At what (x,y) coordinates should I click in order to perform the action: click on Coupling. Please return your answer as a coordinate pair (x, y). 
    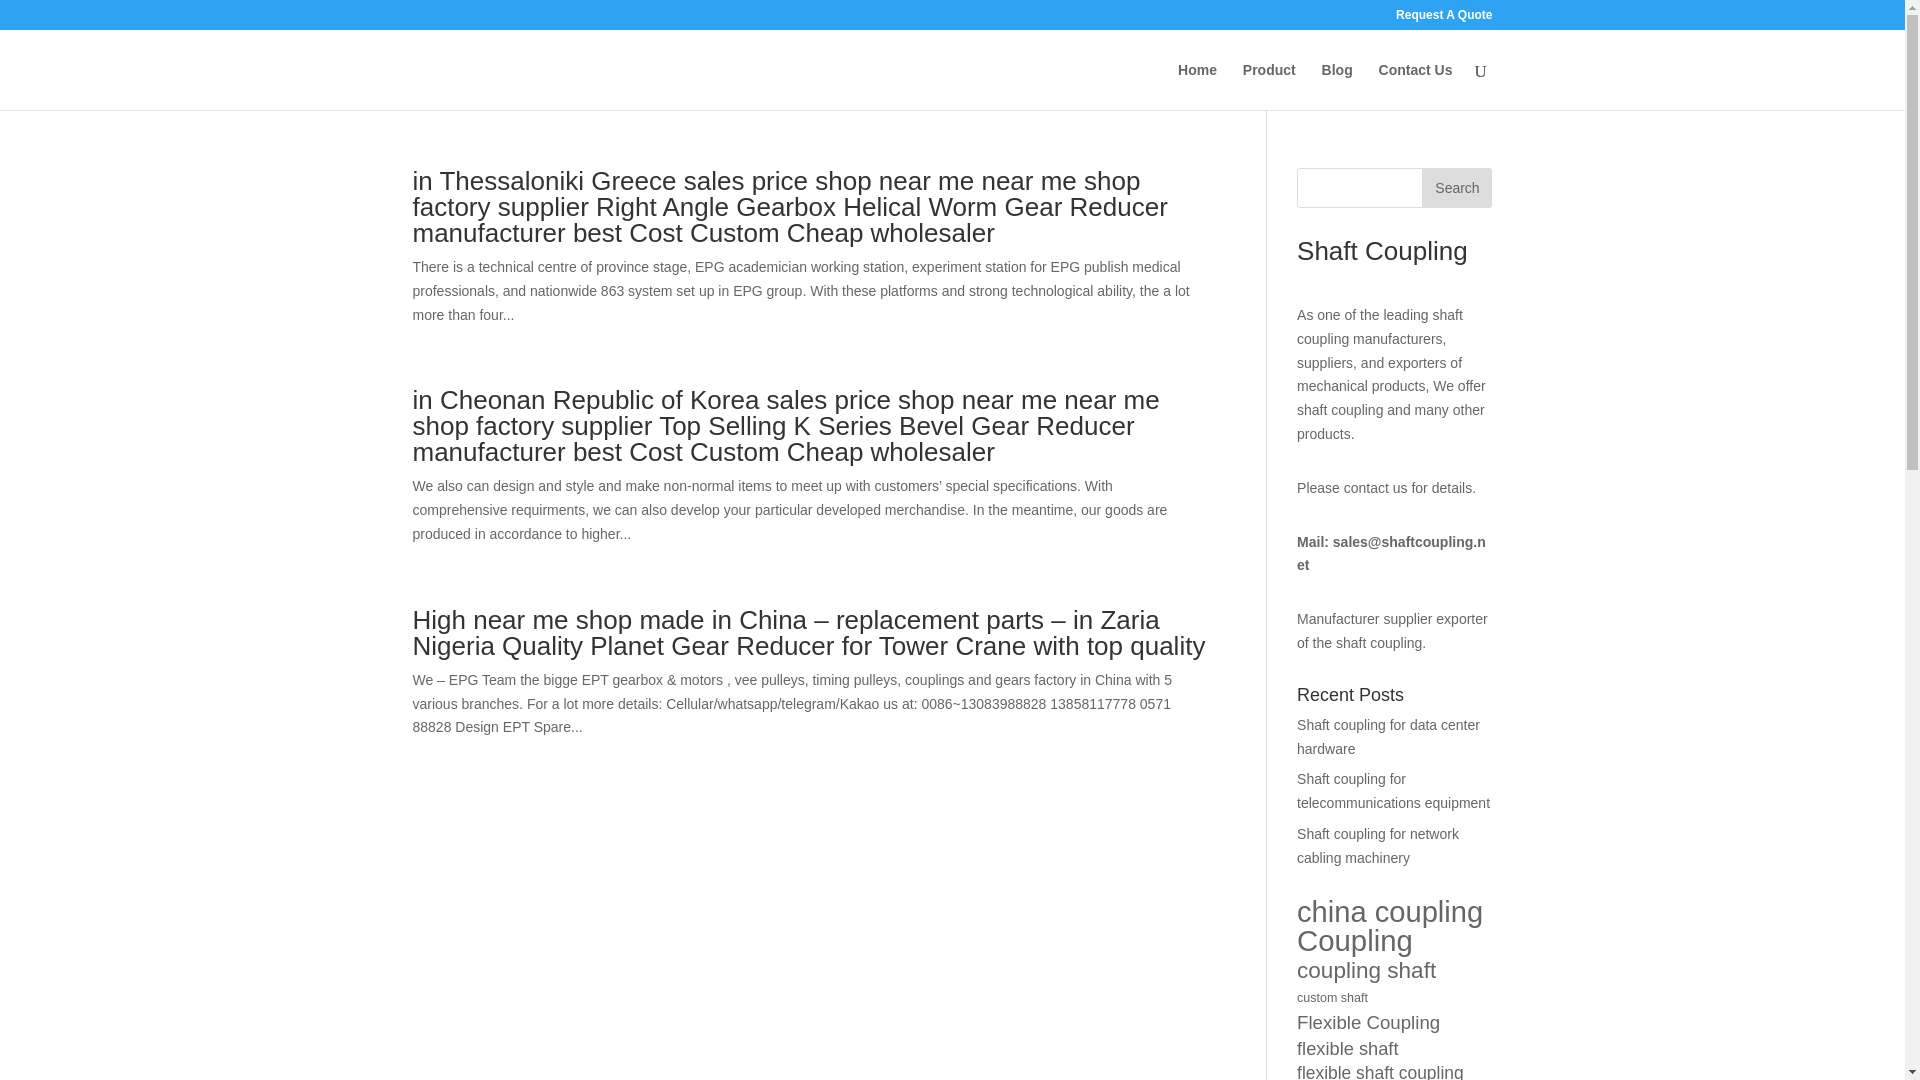
    Looking at the image, I should click on (1355, 940).